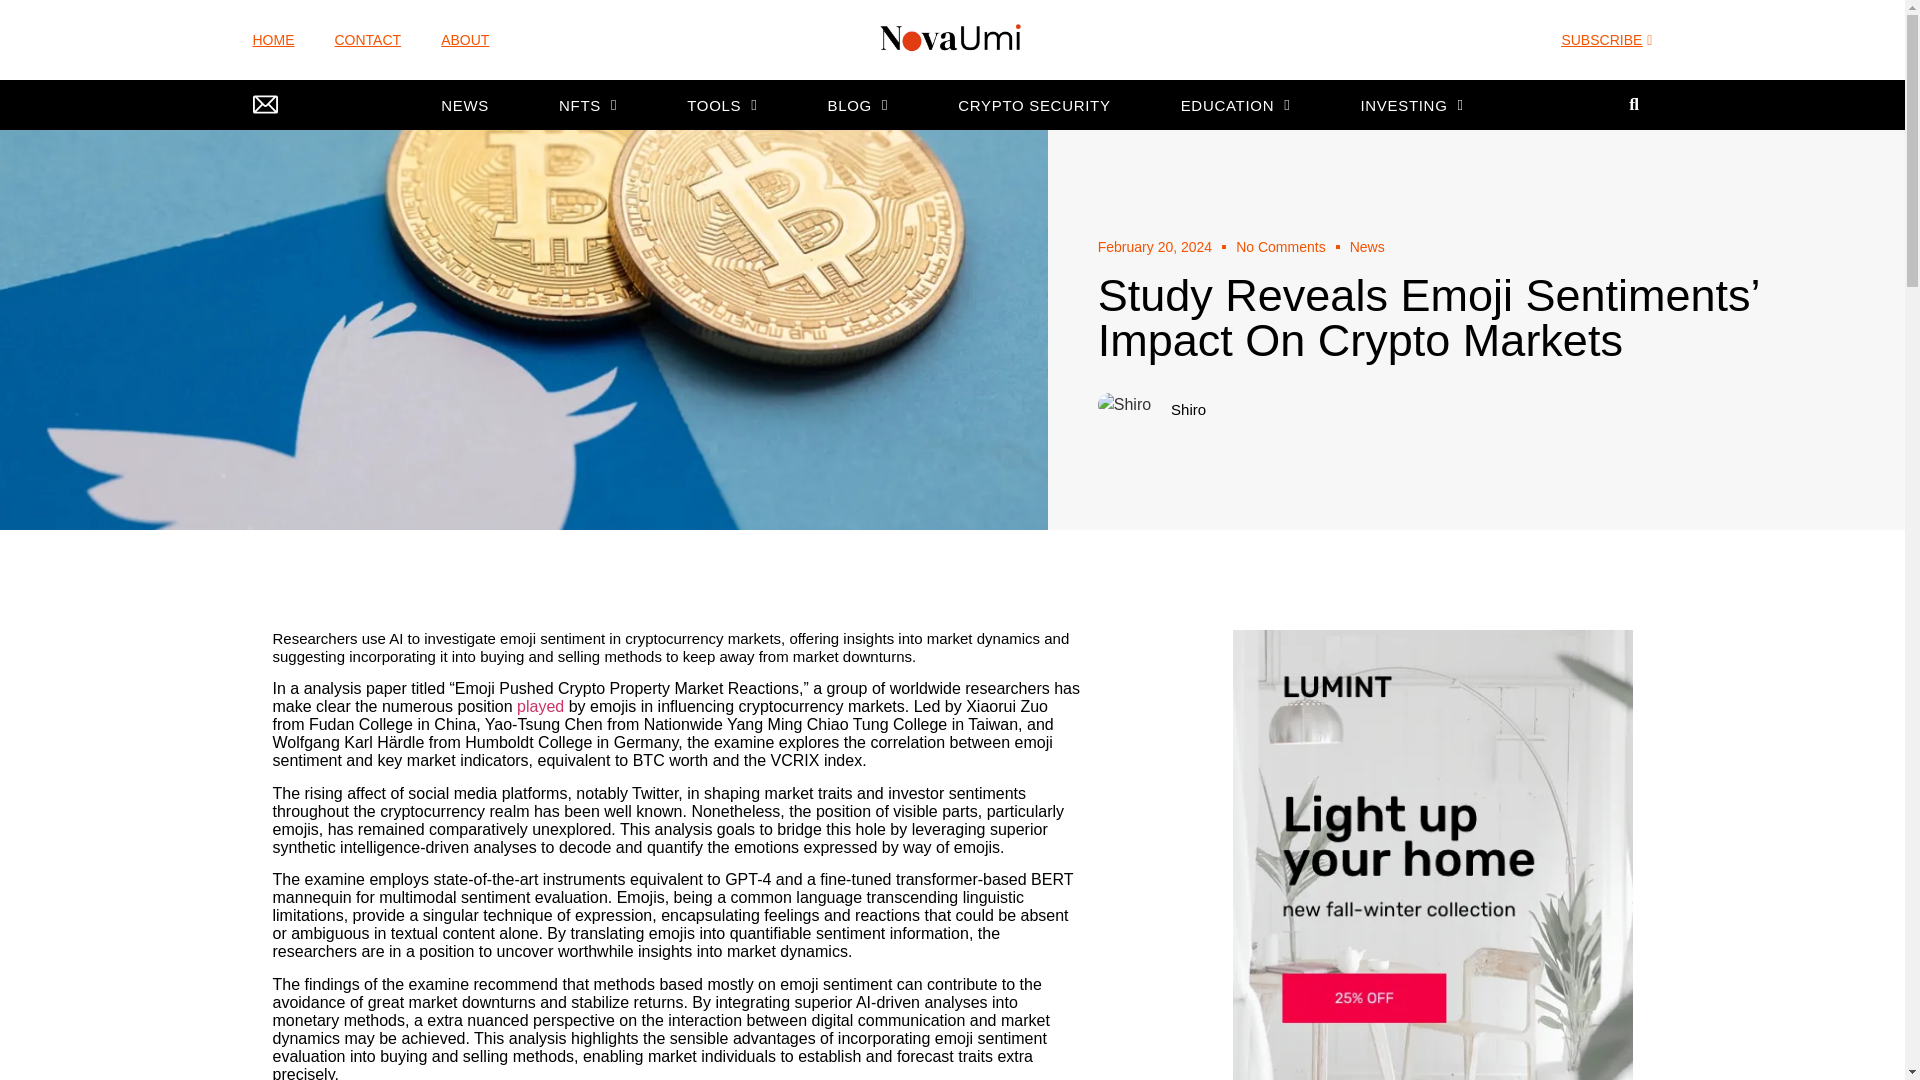 The width and height of the screenshot is (1920, 1080). What do you see at coordinates (1034, 106) in the screenshot?
I see `CRYPTO SECURITY` at bounding box center [1034, 106].